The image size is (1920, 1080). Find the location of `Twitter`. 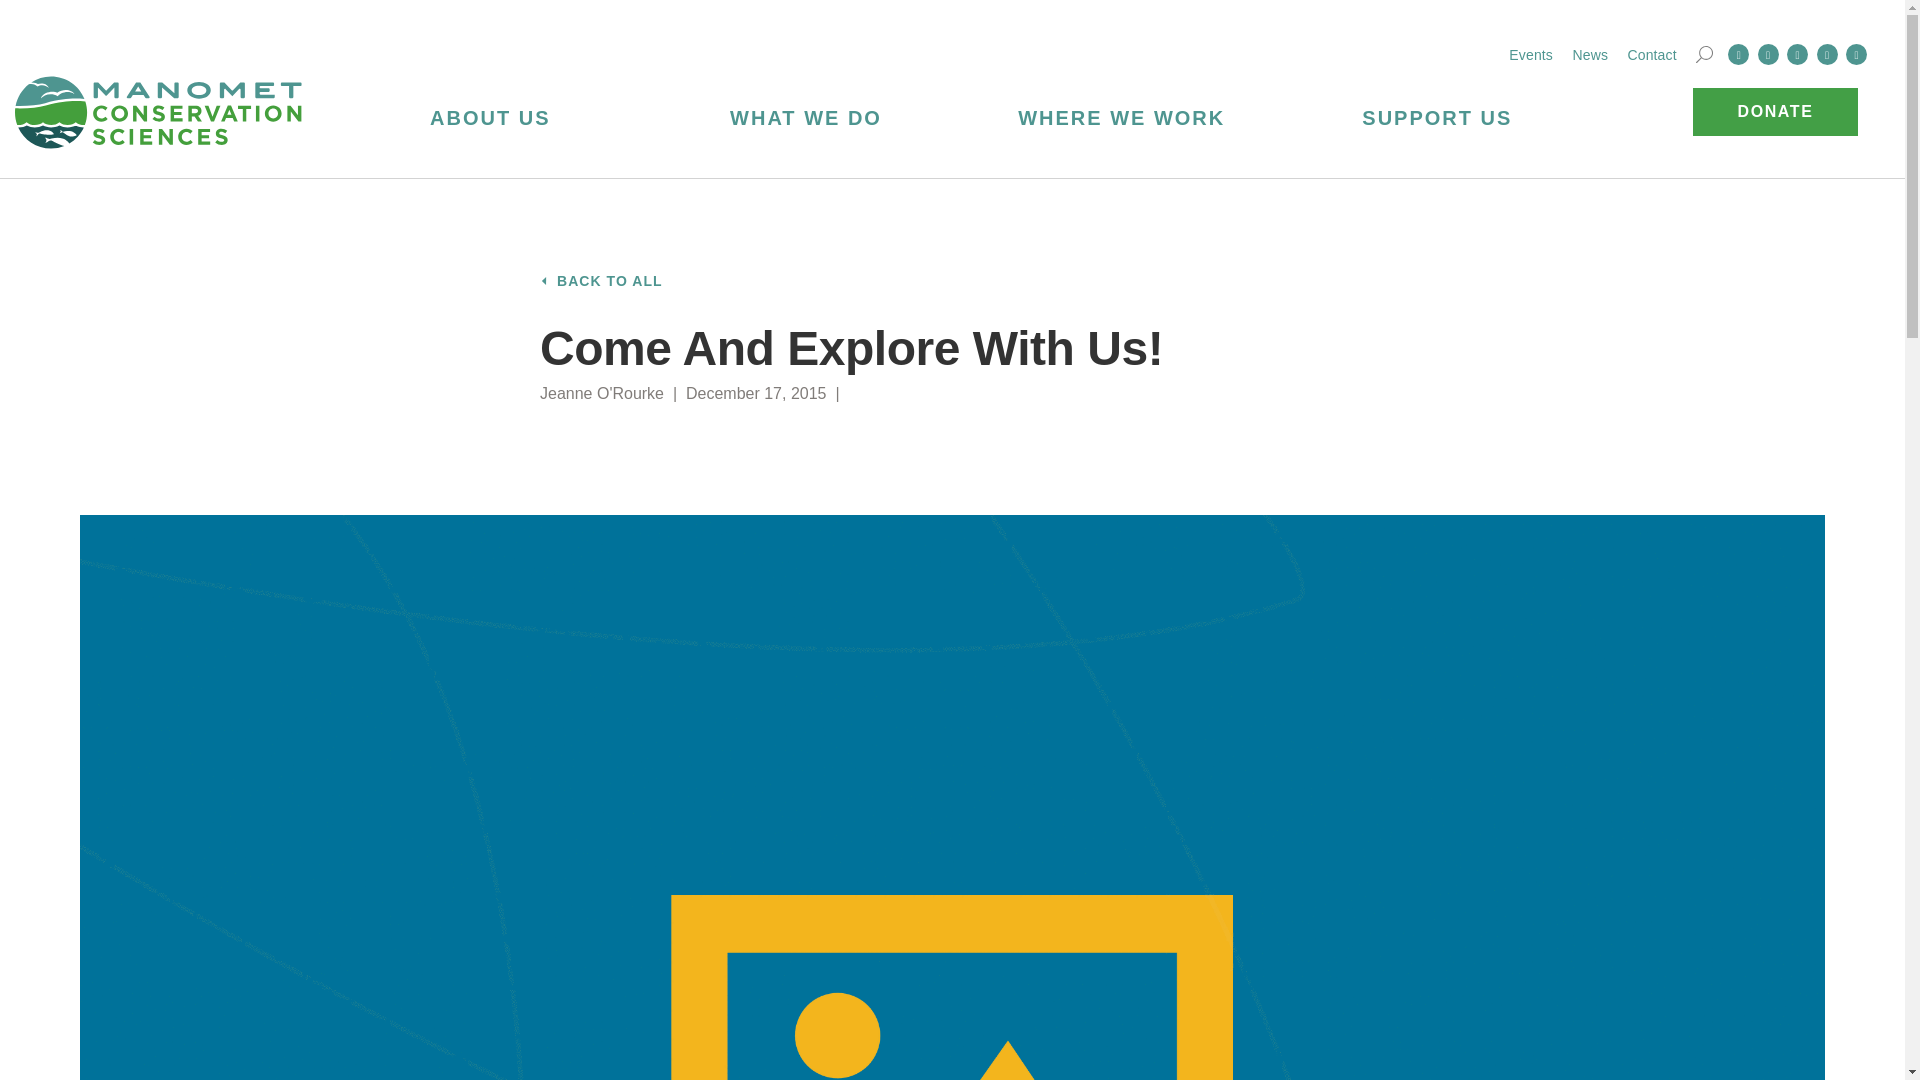

Twitter is located at coordinates (1768, 54).